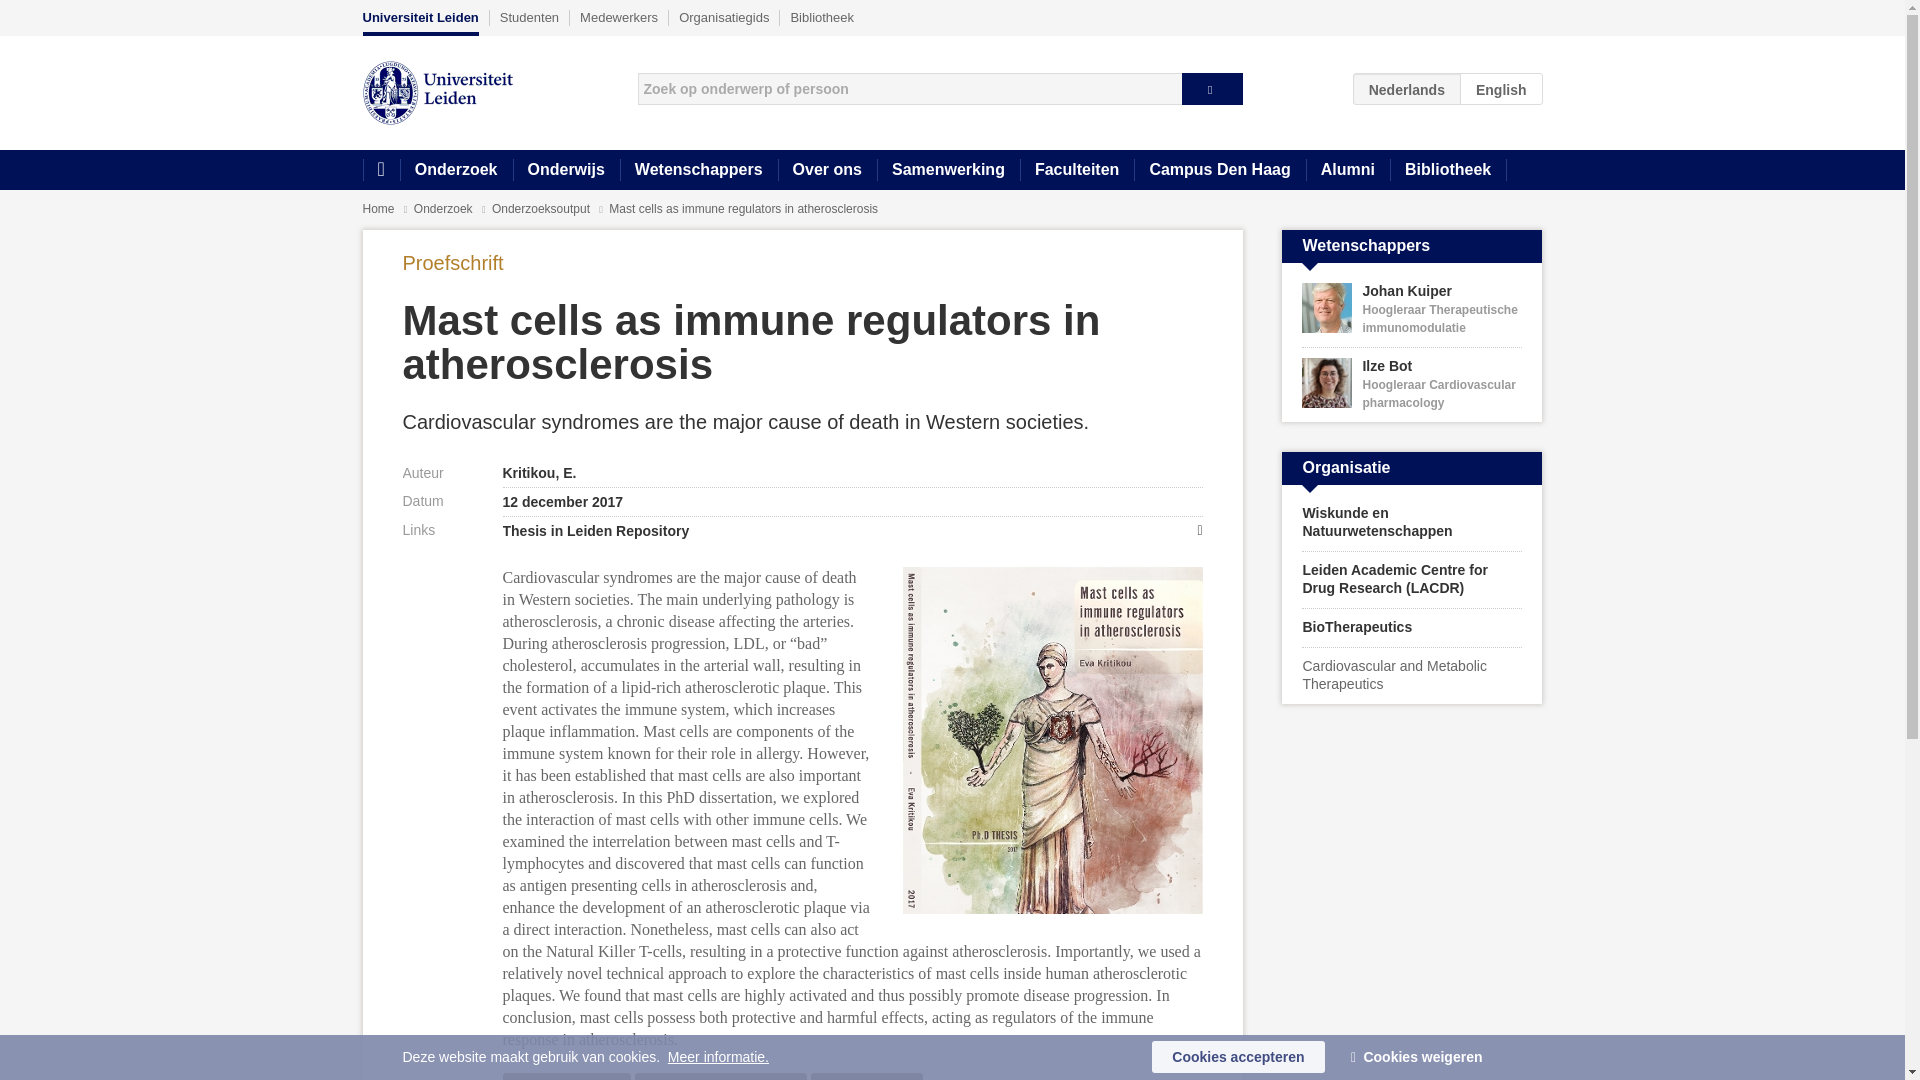  Describe the element at coordinates (827, 170) in the screenshot. I see `Over ons` at that location.